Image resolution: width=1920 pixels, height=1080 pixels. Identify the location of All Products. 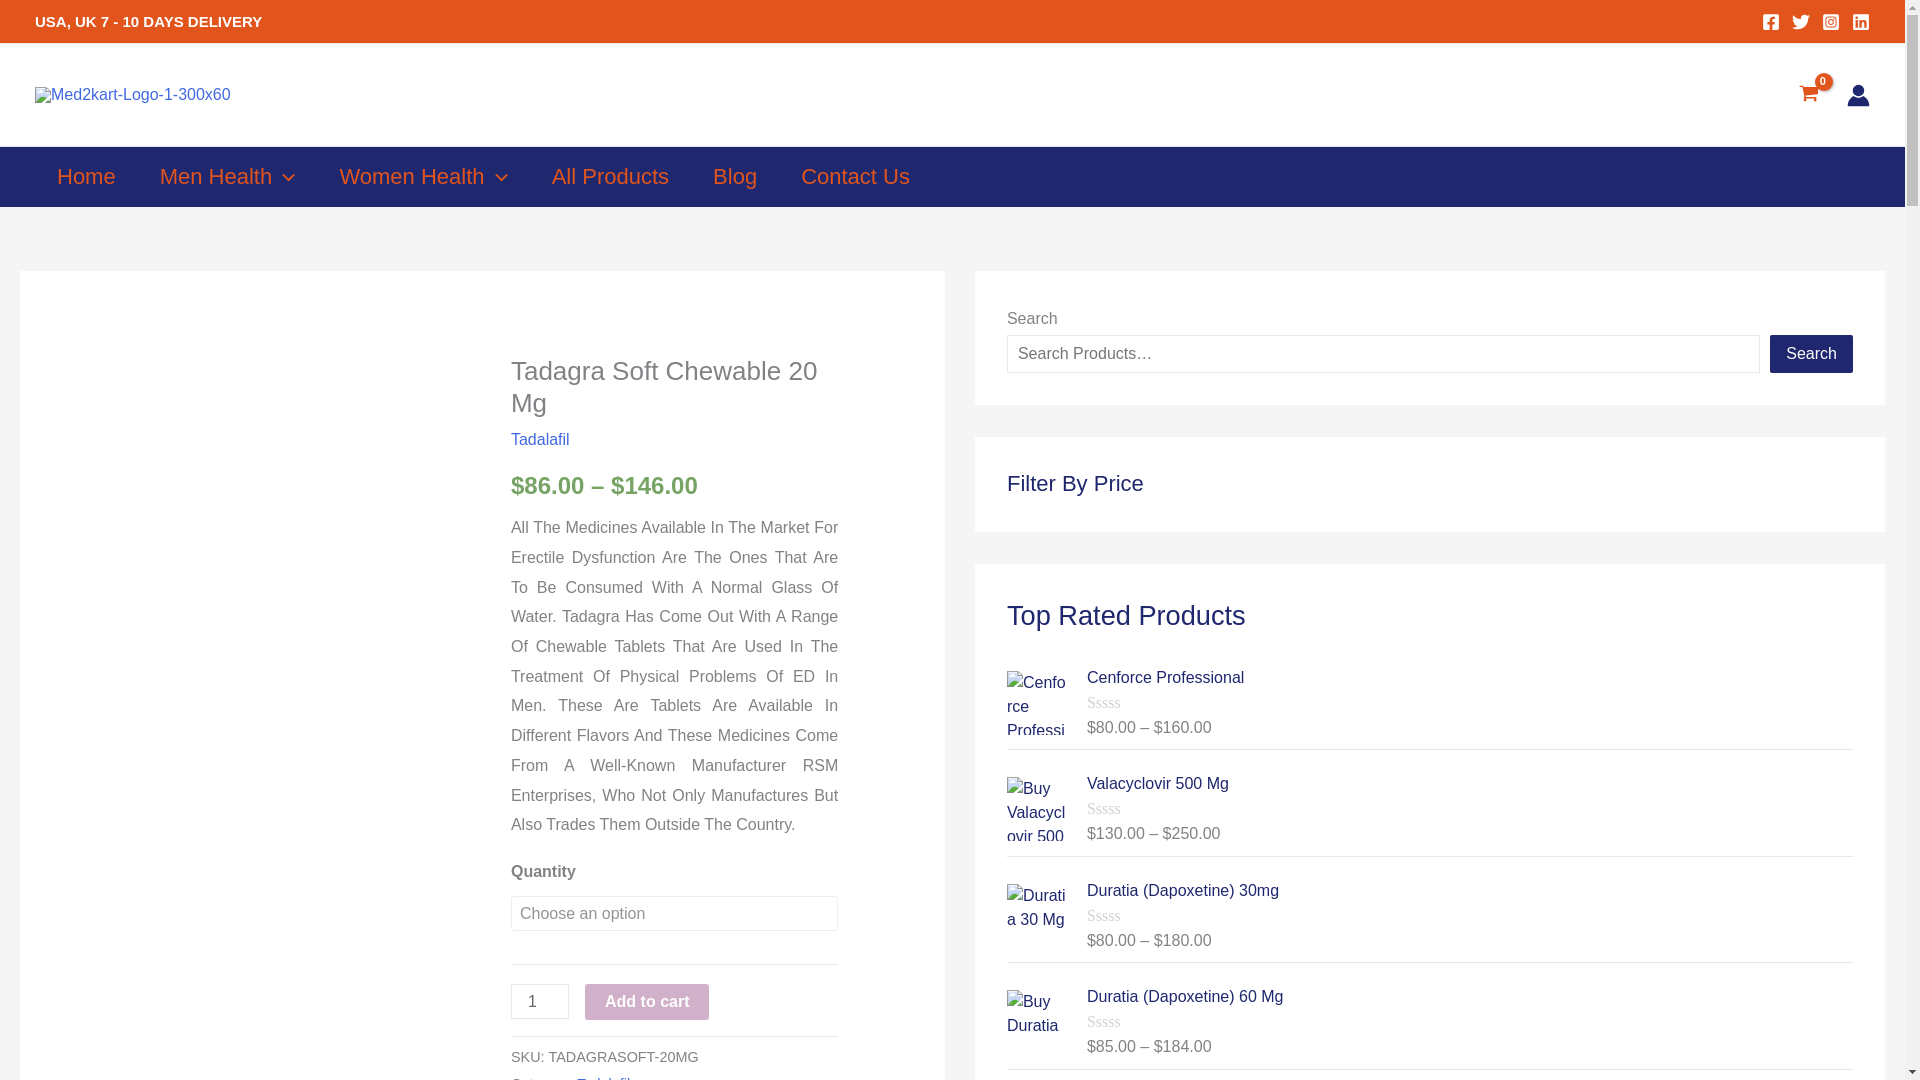
(610, 176).